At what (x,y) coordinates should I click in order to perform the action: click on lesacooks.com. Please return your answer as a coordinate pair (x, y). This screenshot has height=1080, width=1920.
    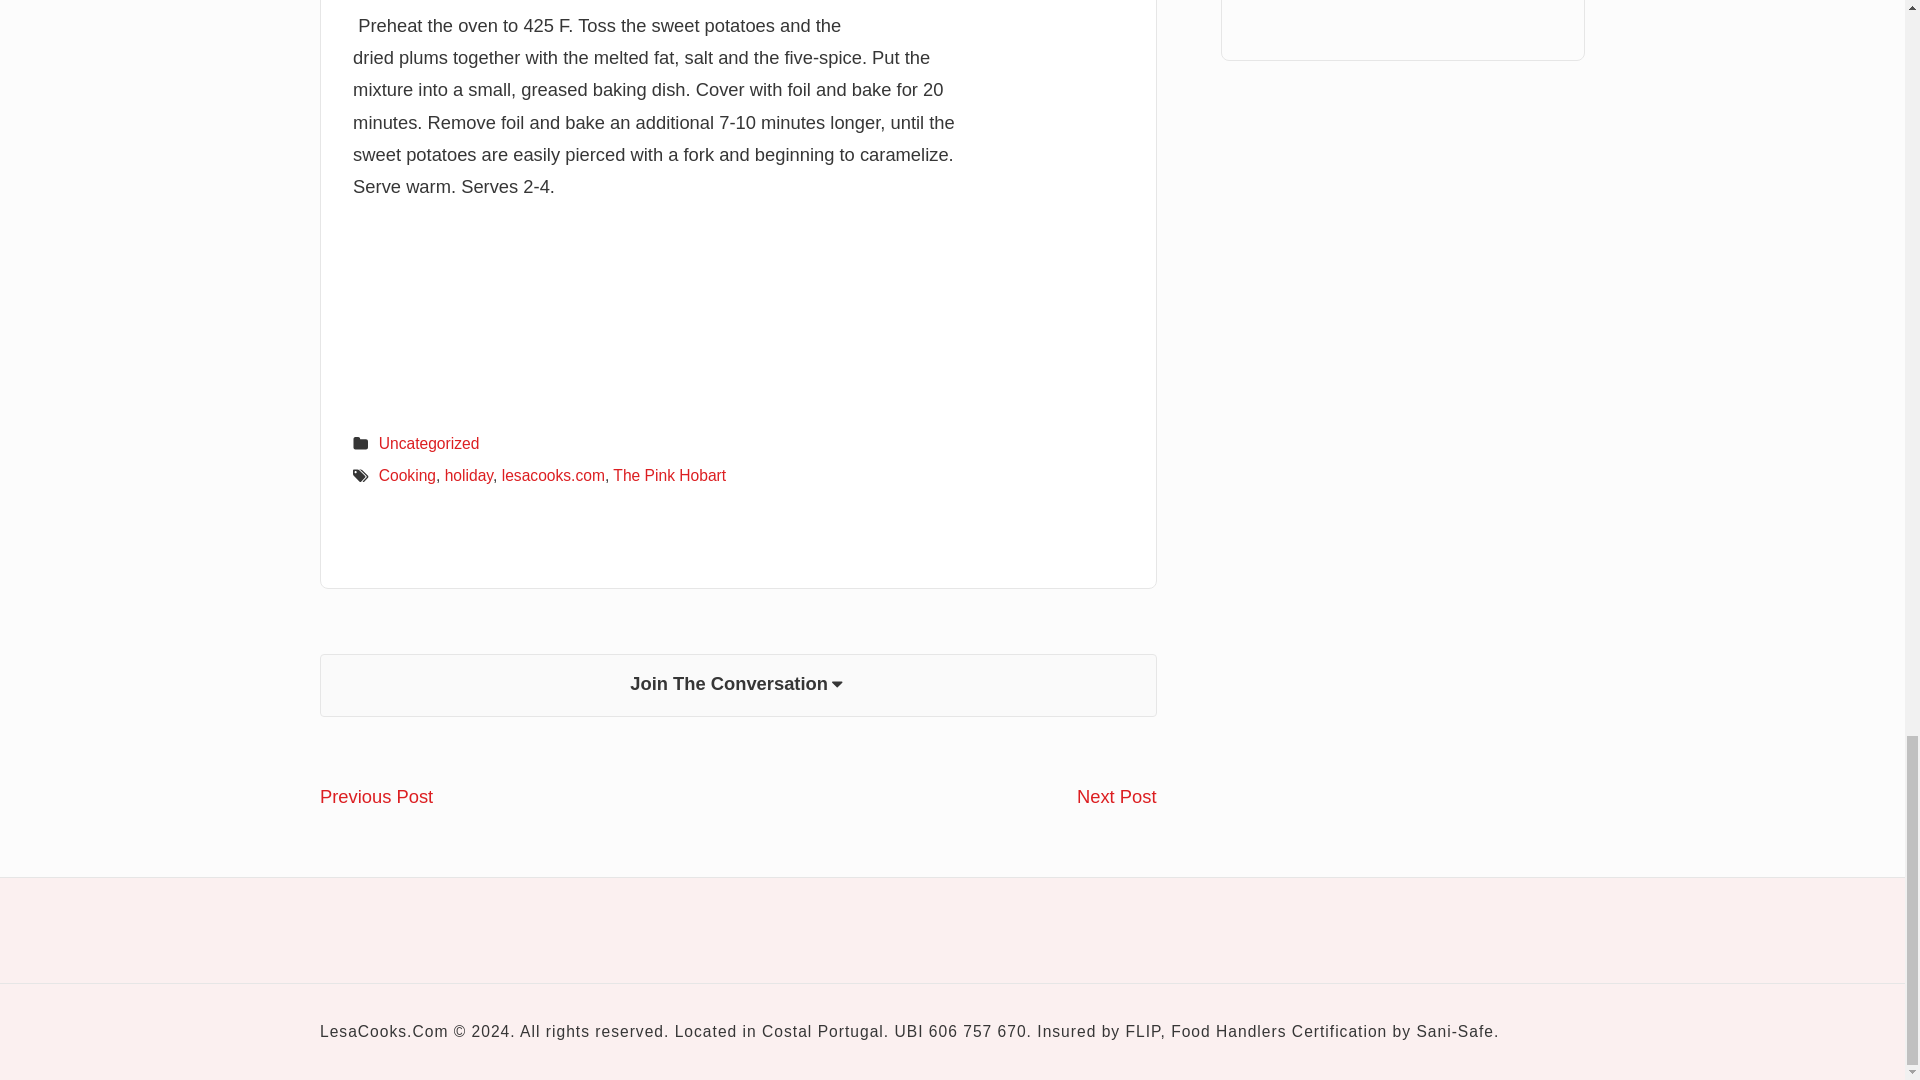
    Looking at the image, I should click on (376, 796).